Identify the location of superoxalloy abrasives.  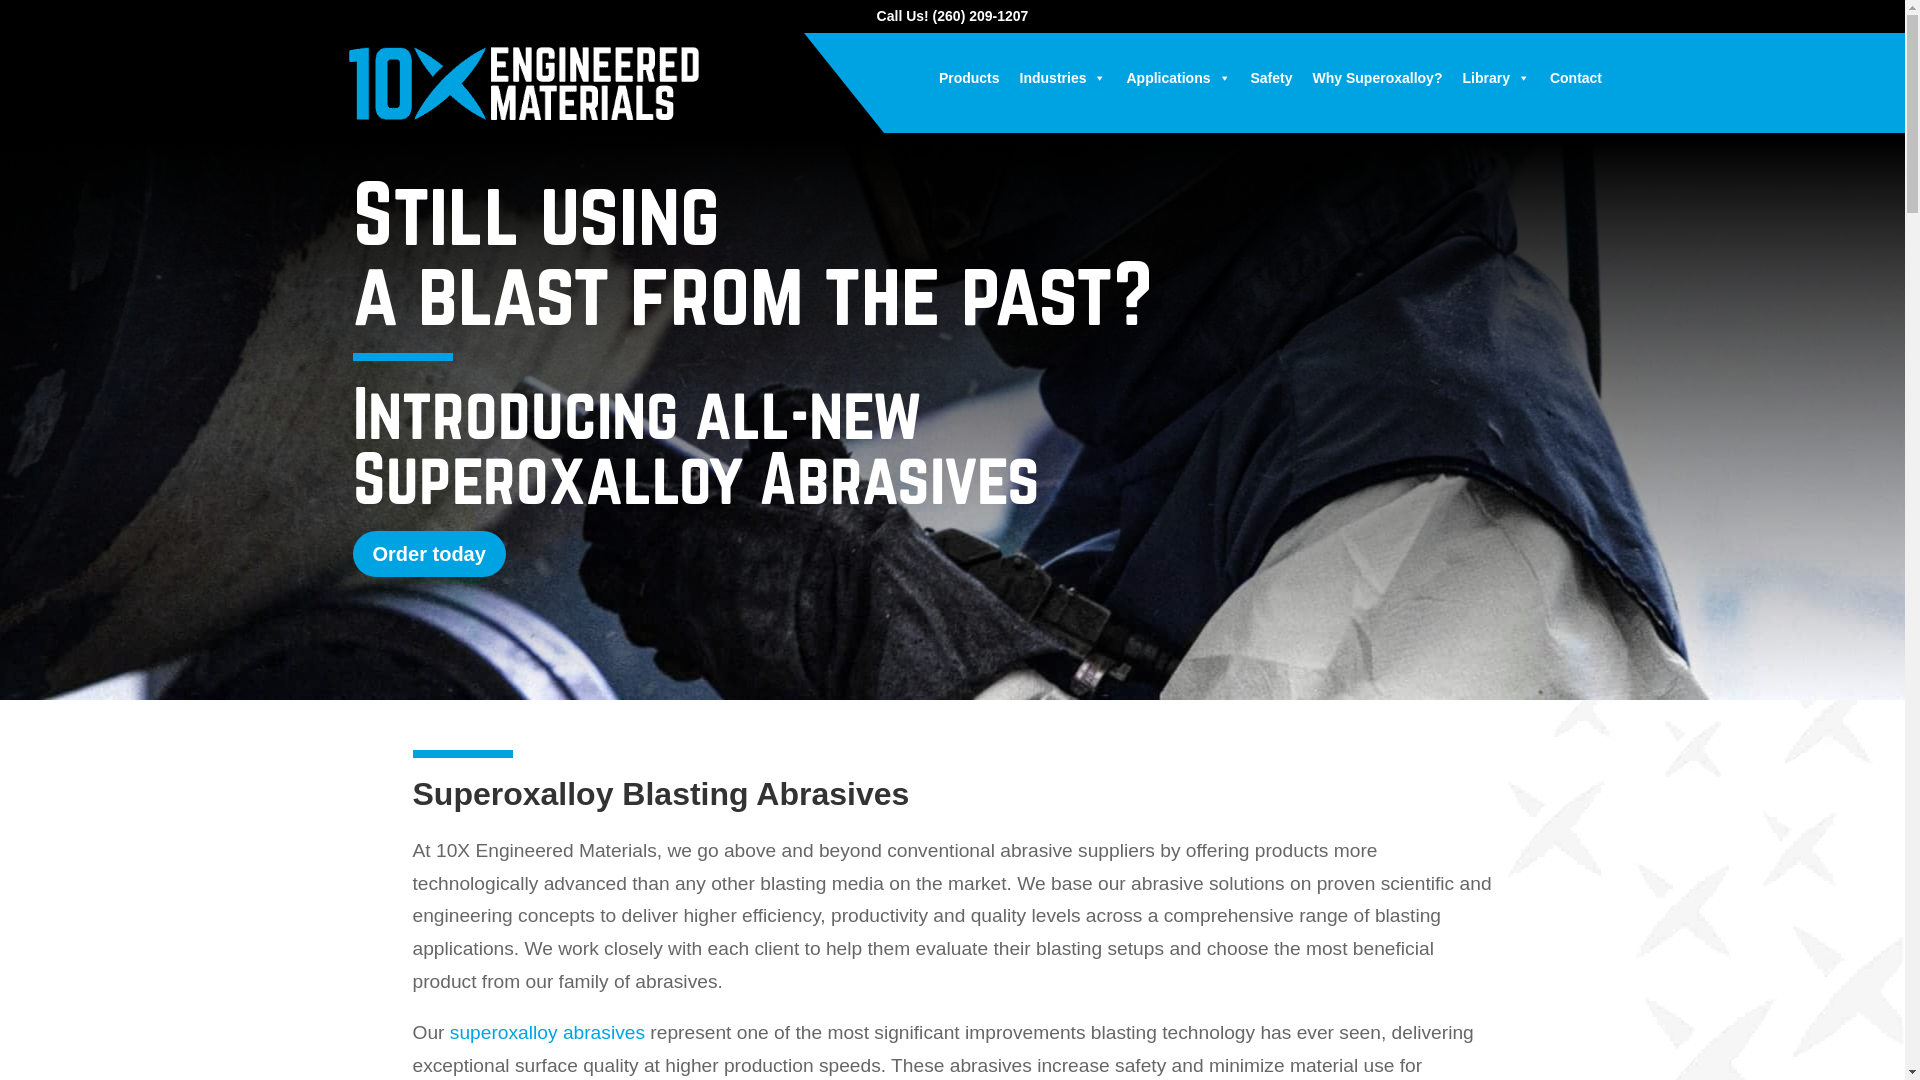
(548, 1032).